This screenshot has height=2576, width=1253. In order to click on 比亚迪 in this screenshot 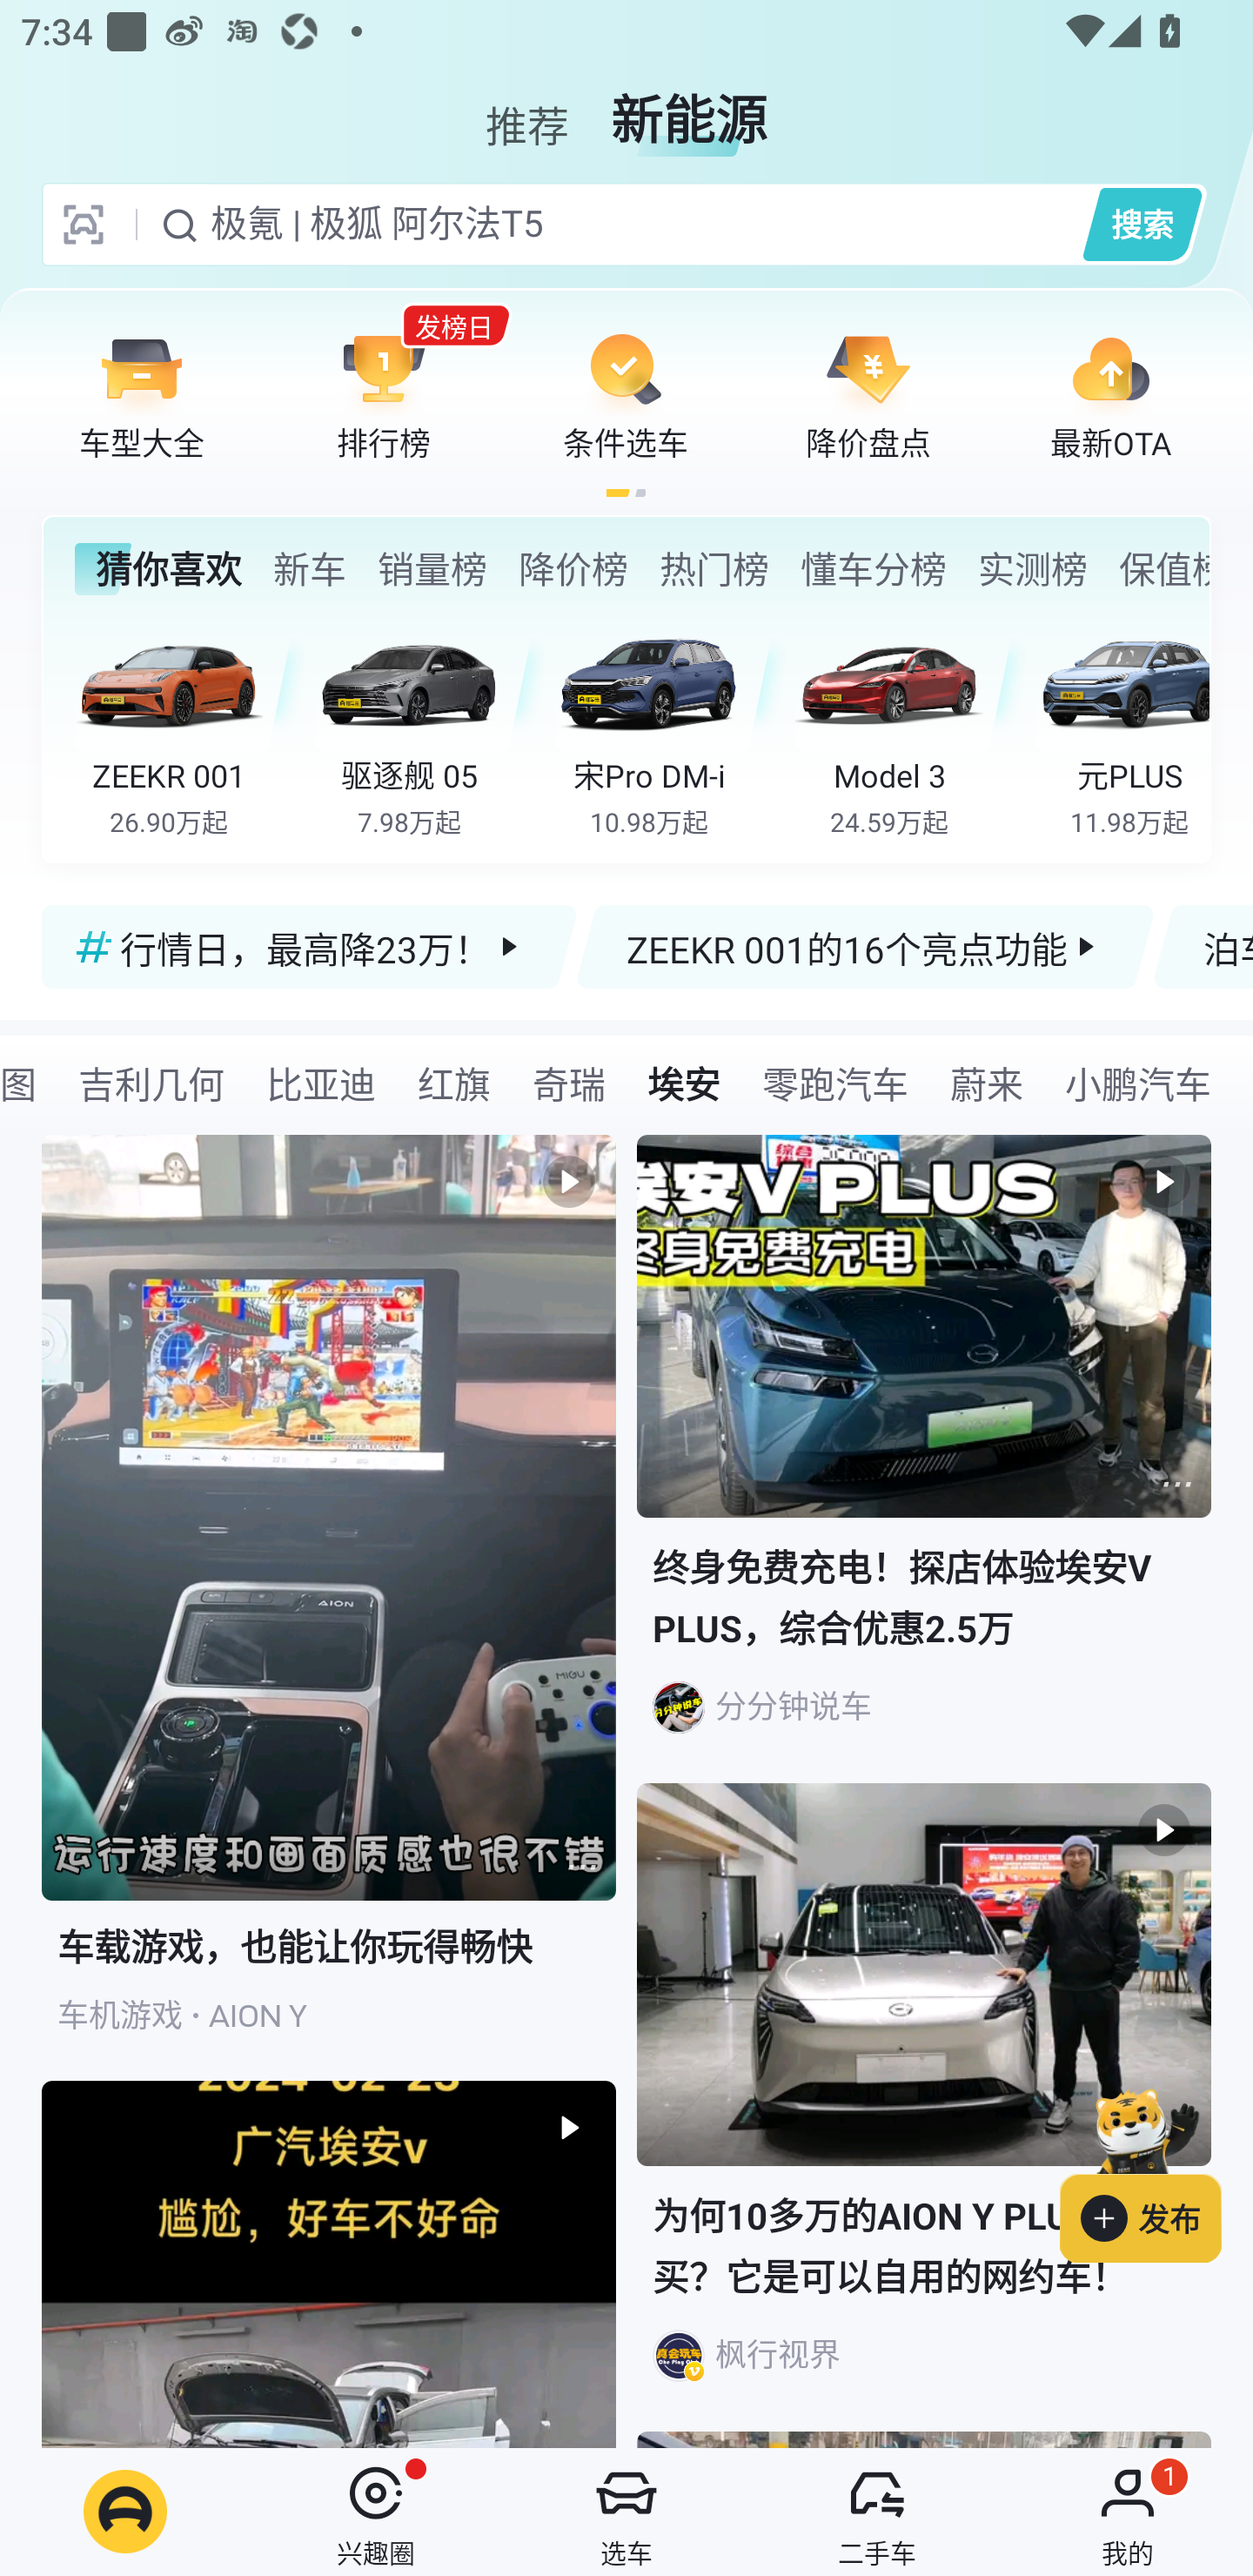, I will do `click(321, 1083)`.